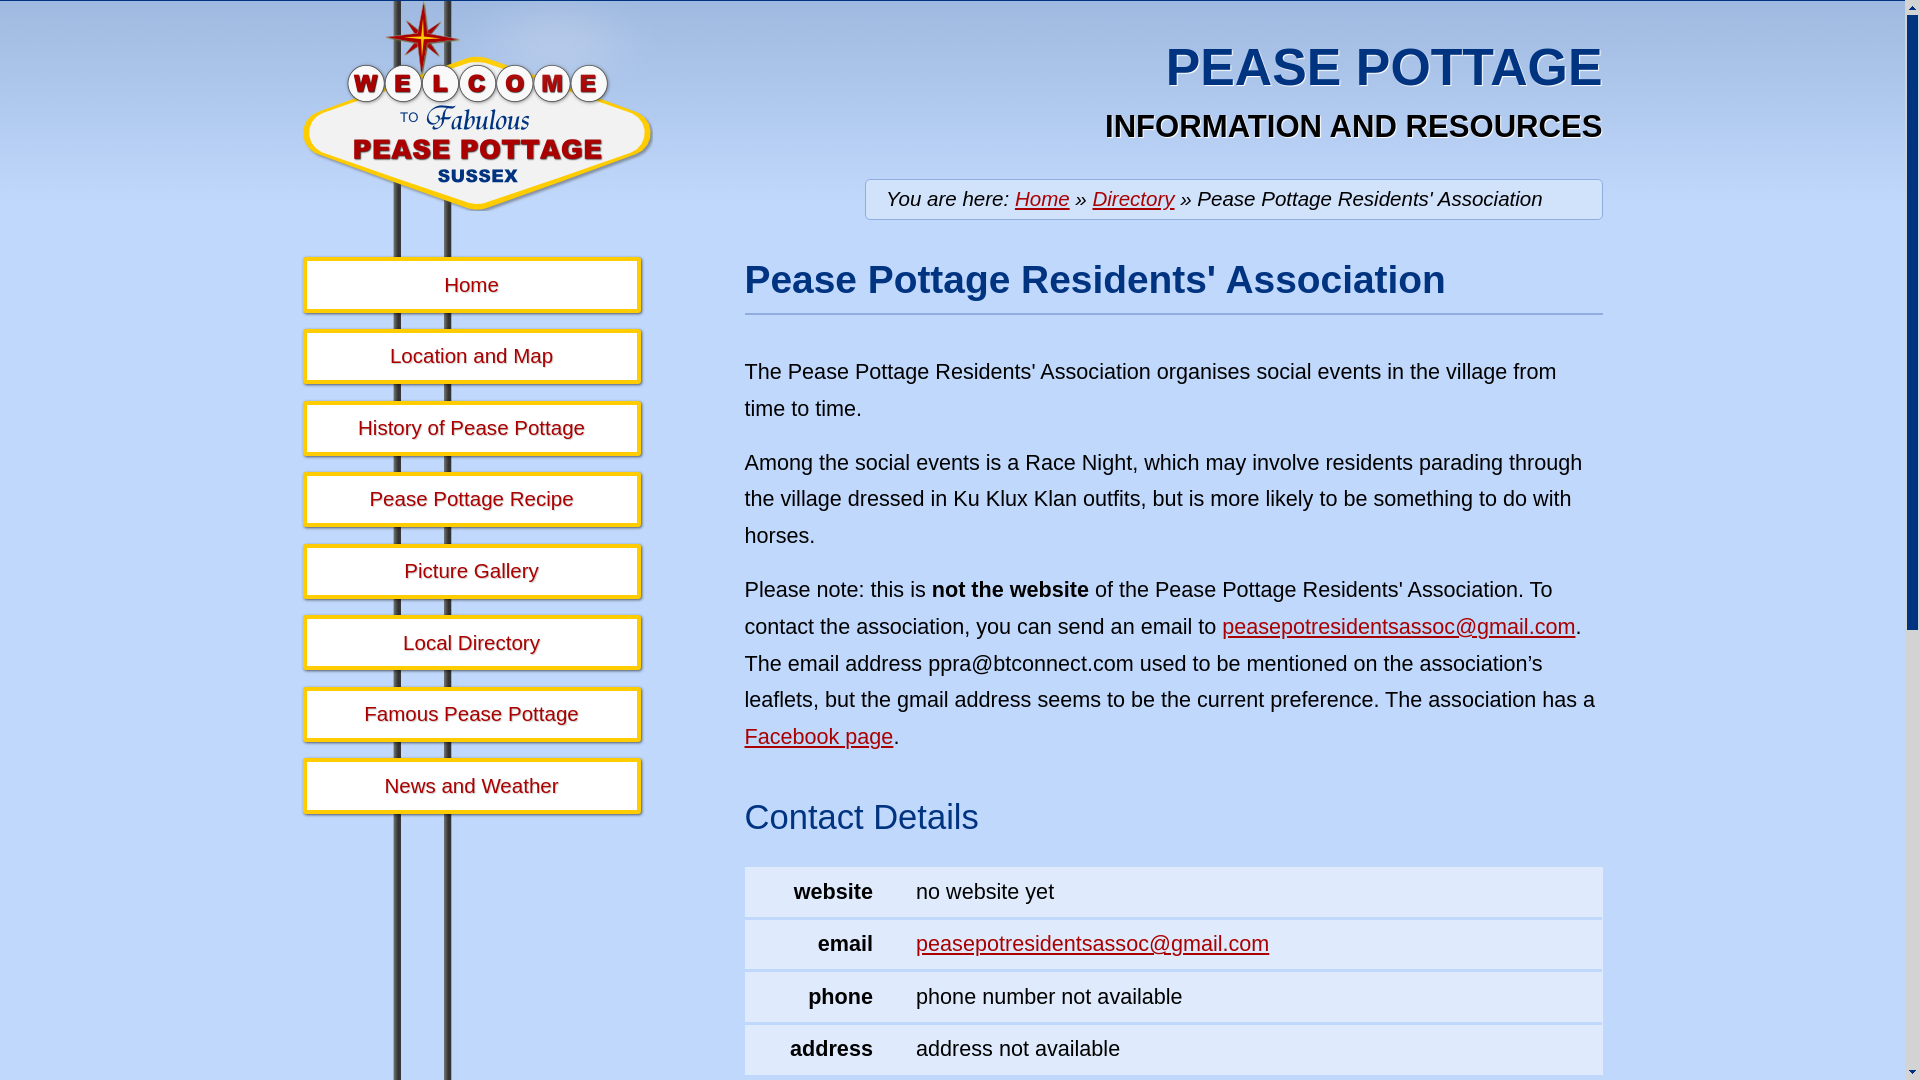 This screenshot has height=1080, width=1920. I want to click on Pease Pottage local directory, so click(470, 642).